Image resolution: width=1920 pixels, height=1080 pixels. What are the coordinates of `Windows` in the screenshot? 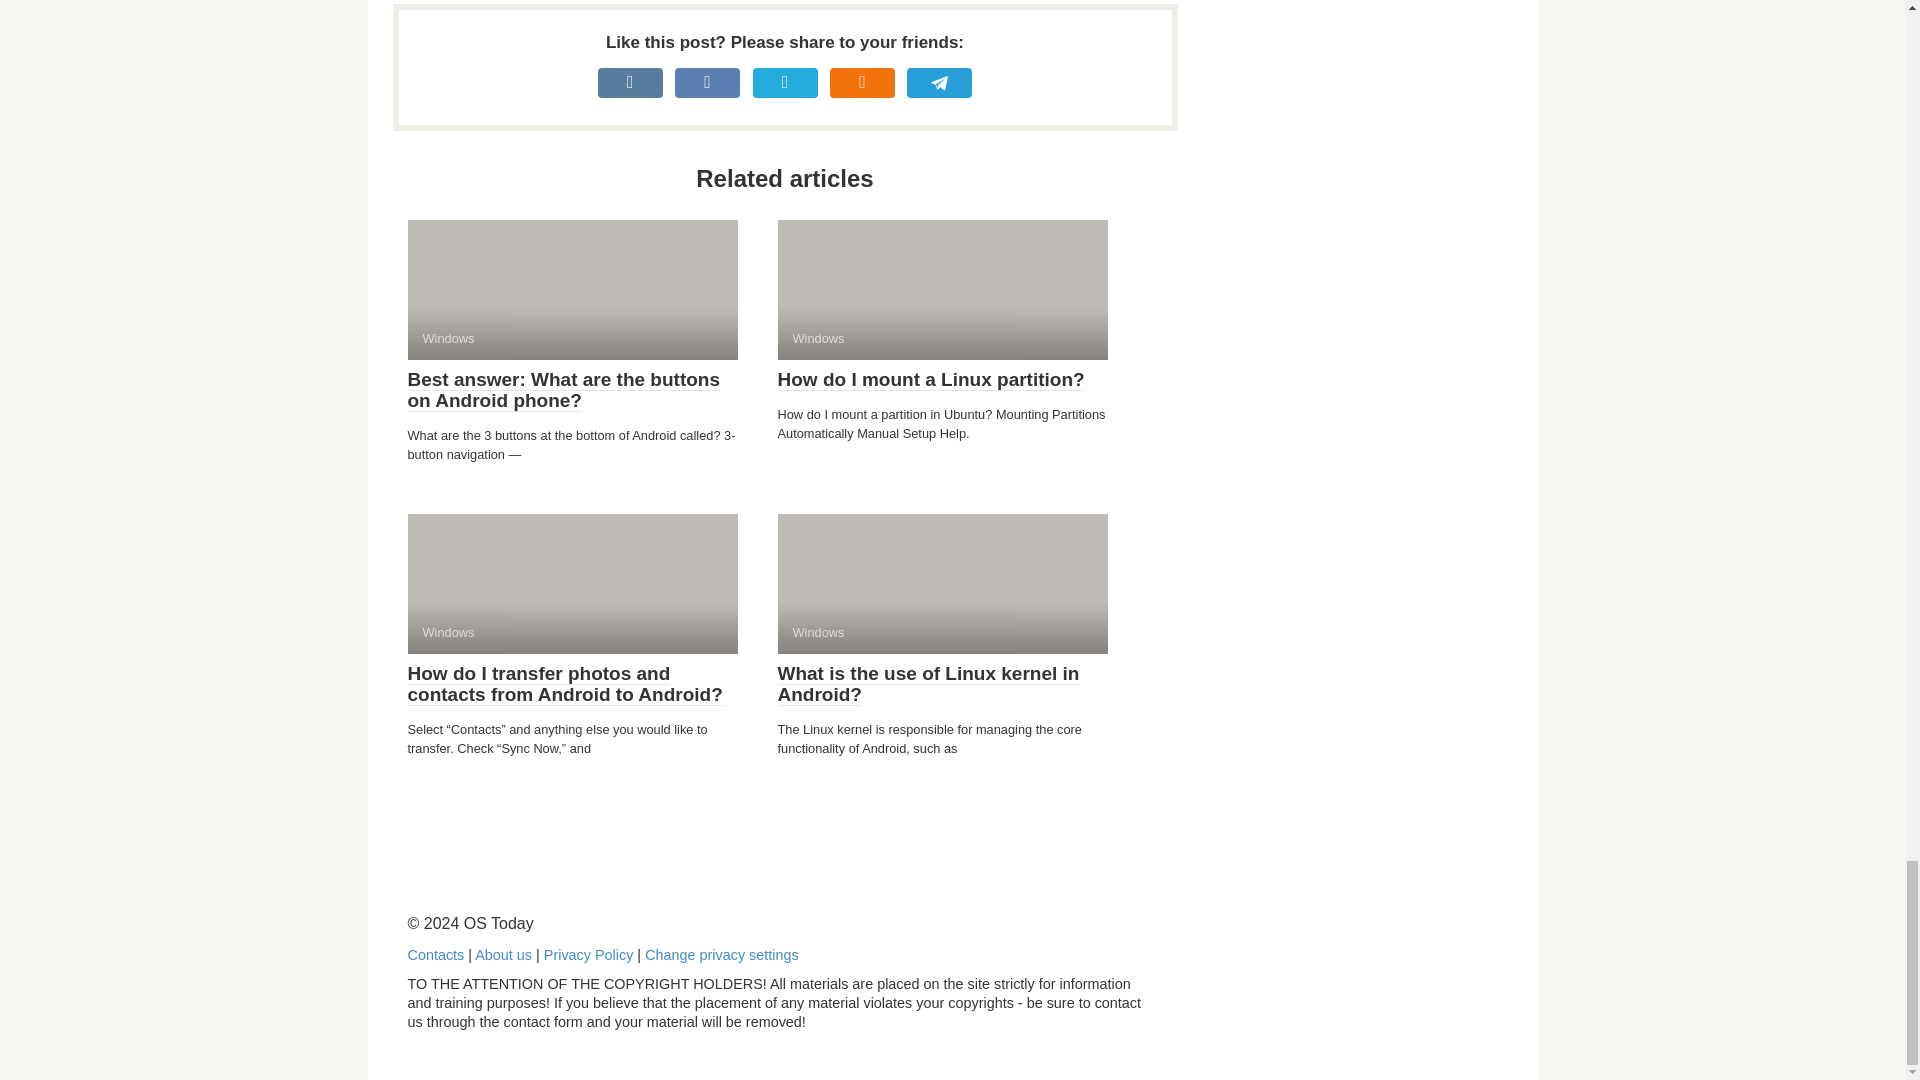 It's located at (572, 290).